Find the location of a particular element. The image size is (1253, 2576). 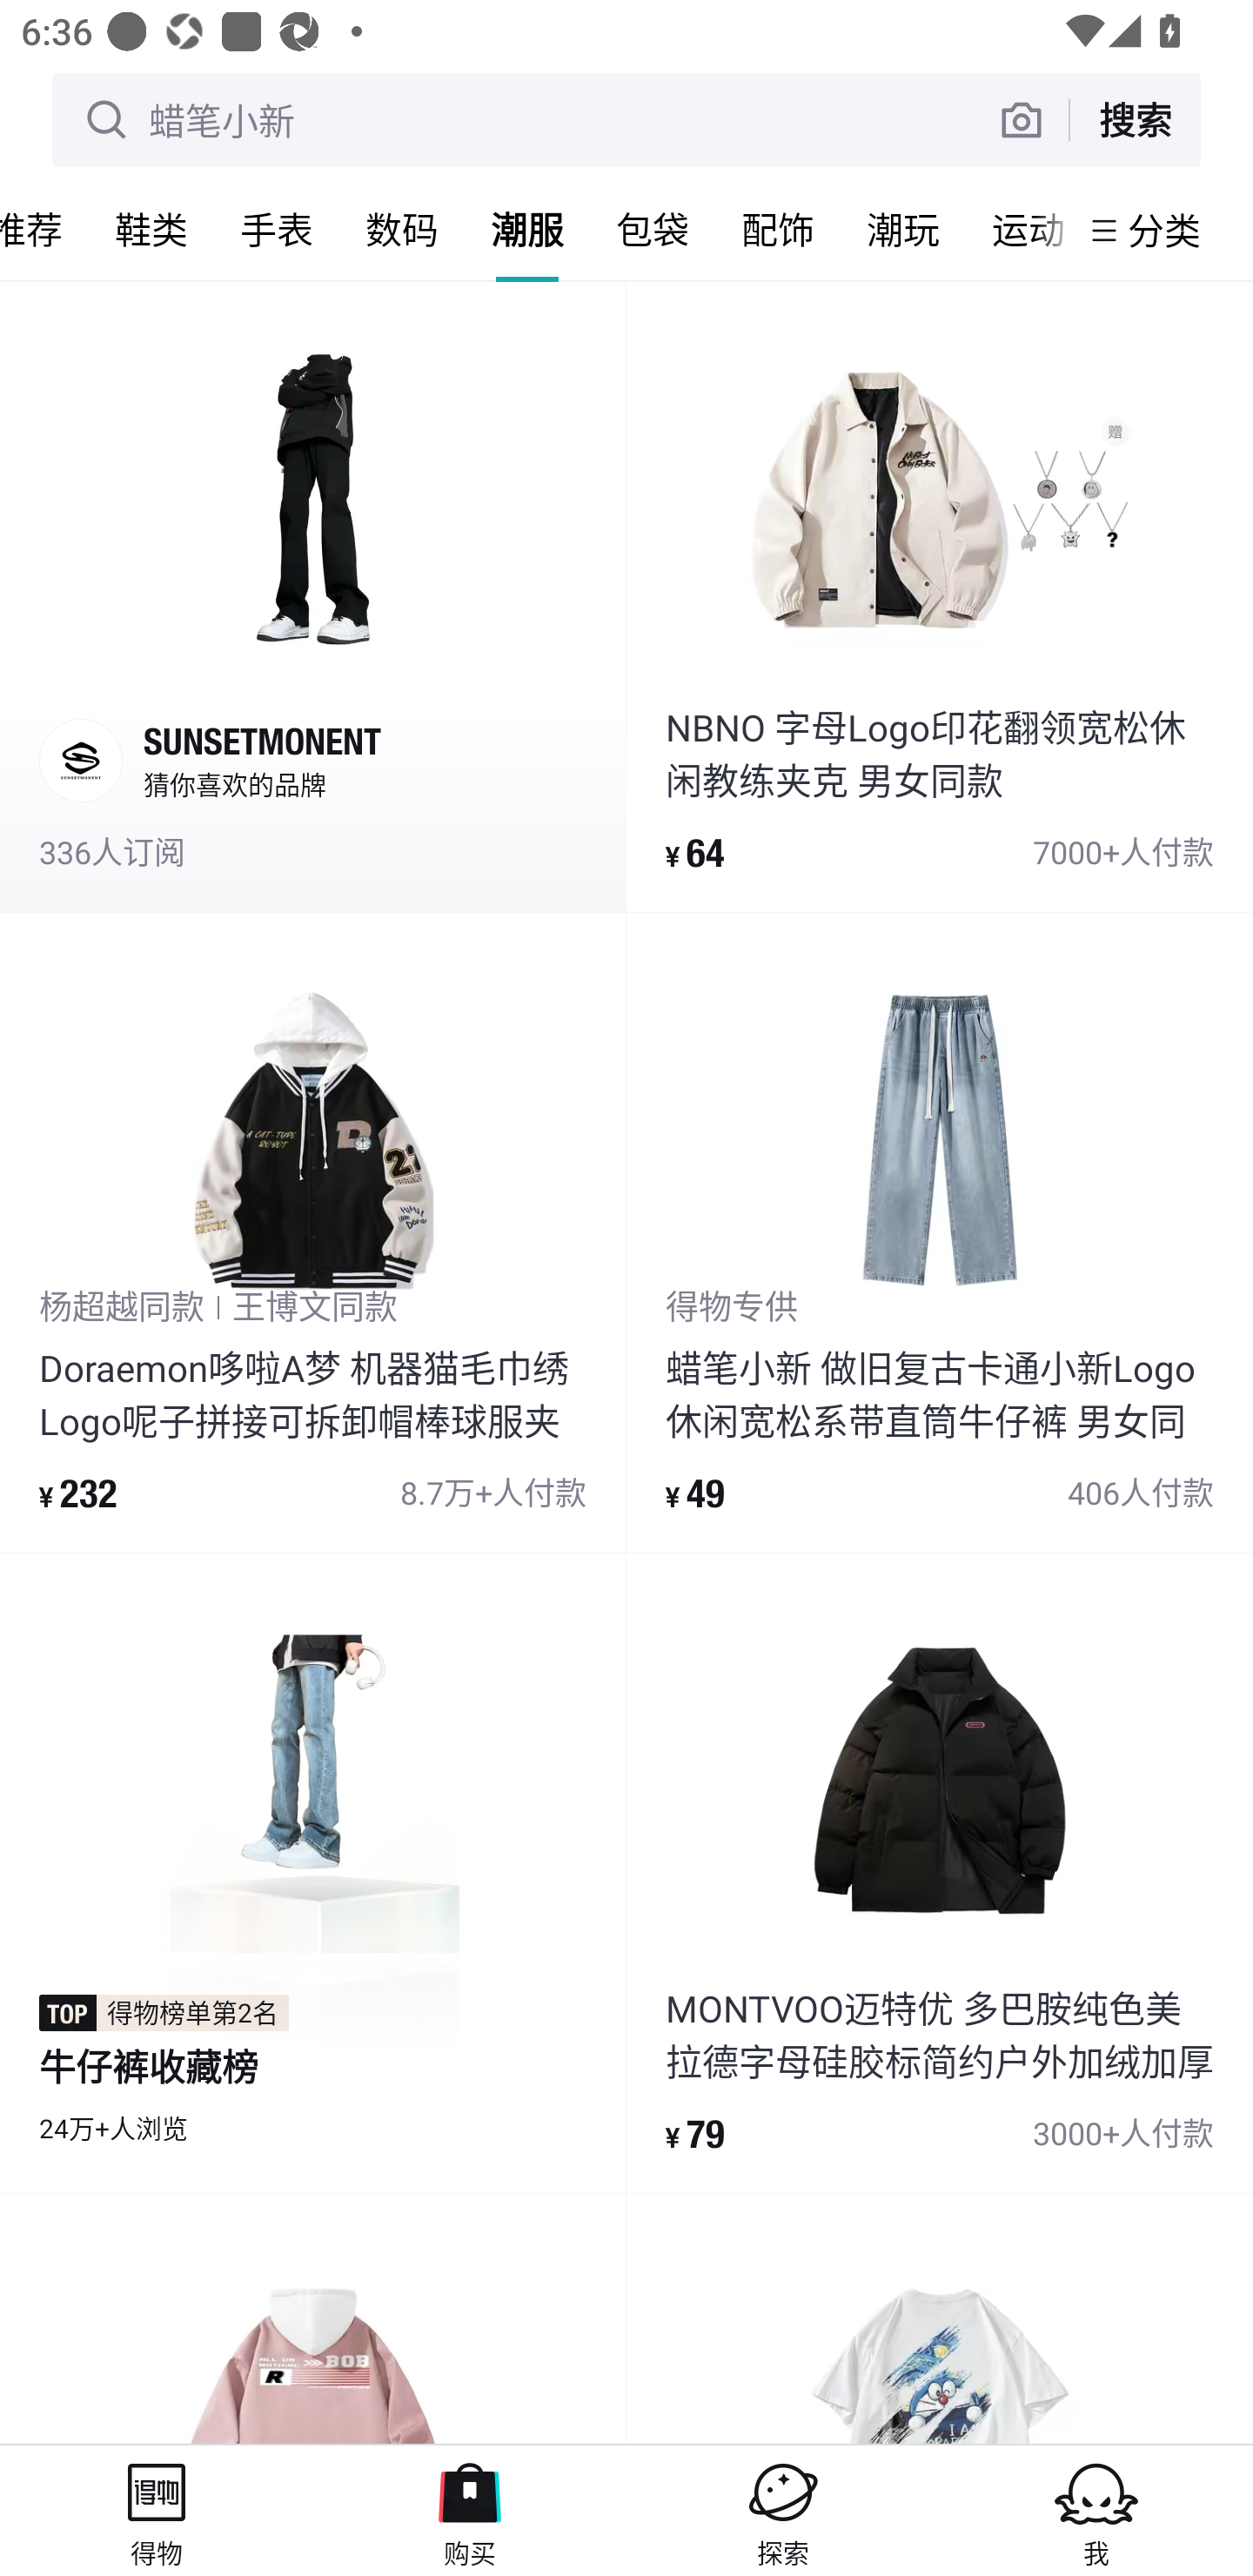

product_item is located at coordinates (312, 2319).